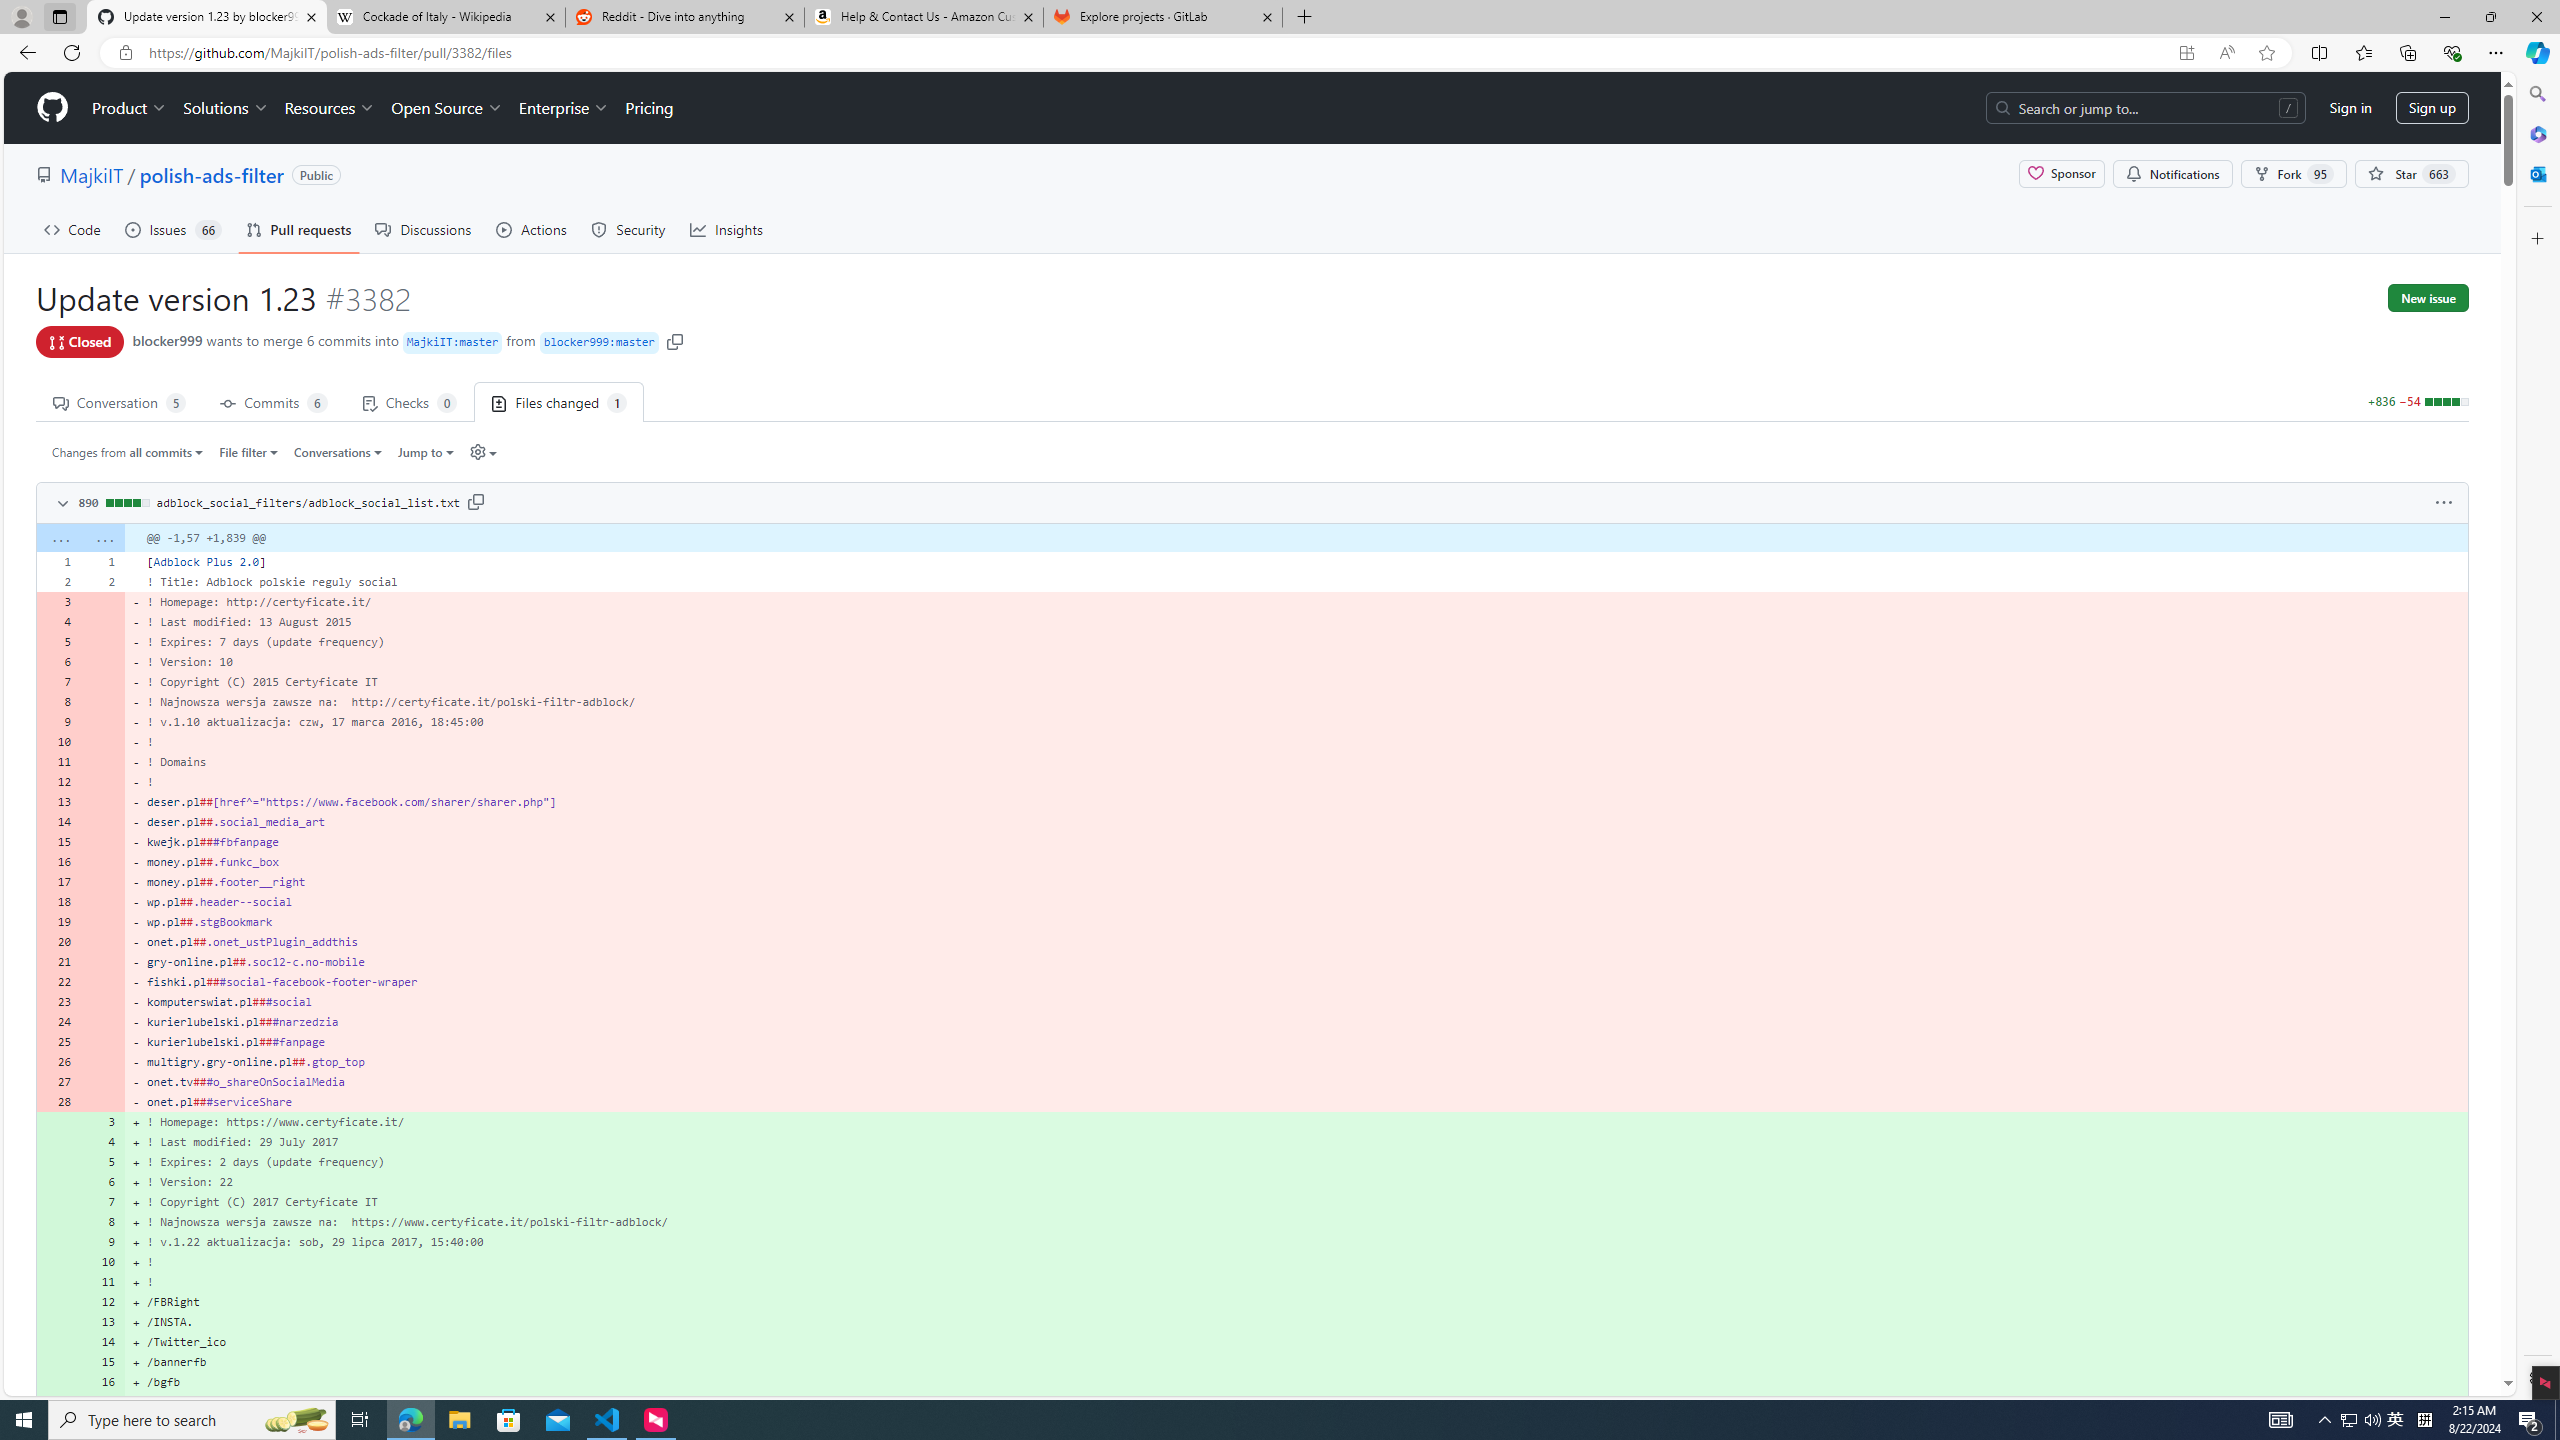 This screenshot has width=2560, height=1440. What do you see at coordinates (274, 401) in the screenshot?
I see ` Commits 6` at bounding box center [274, 401].